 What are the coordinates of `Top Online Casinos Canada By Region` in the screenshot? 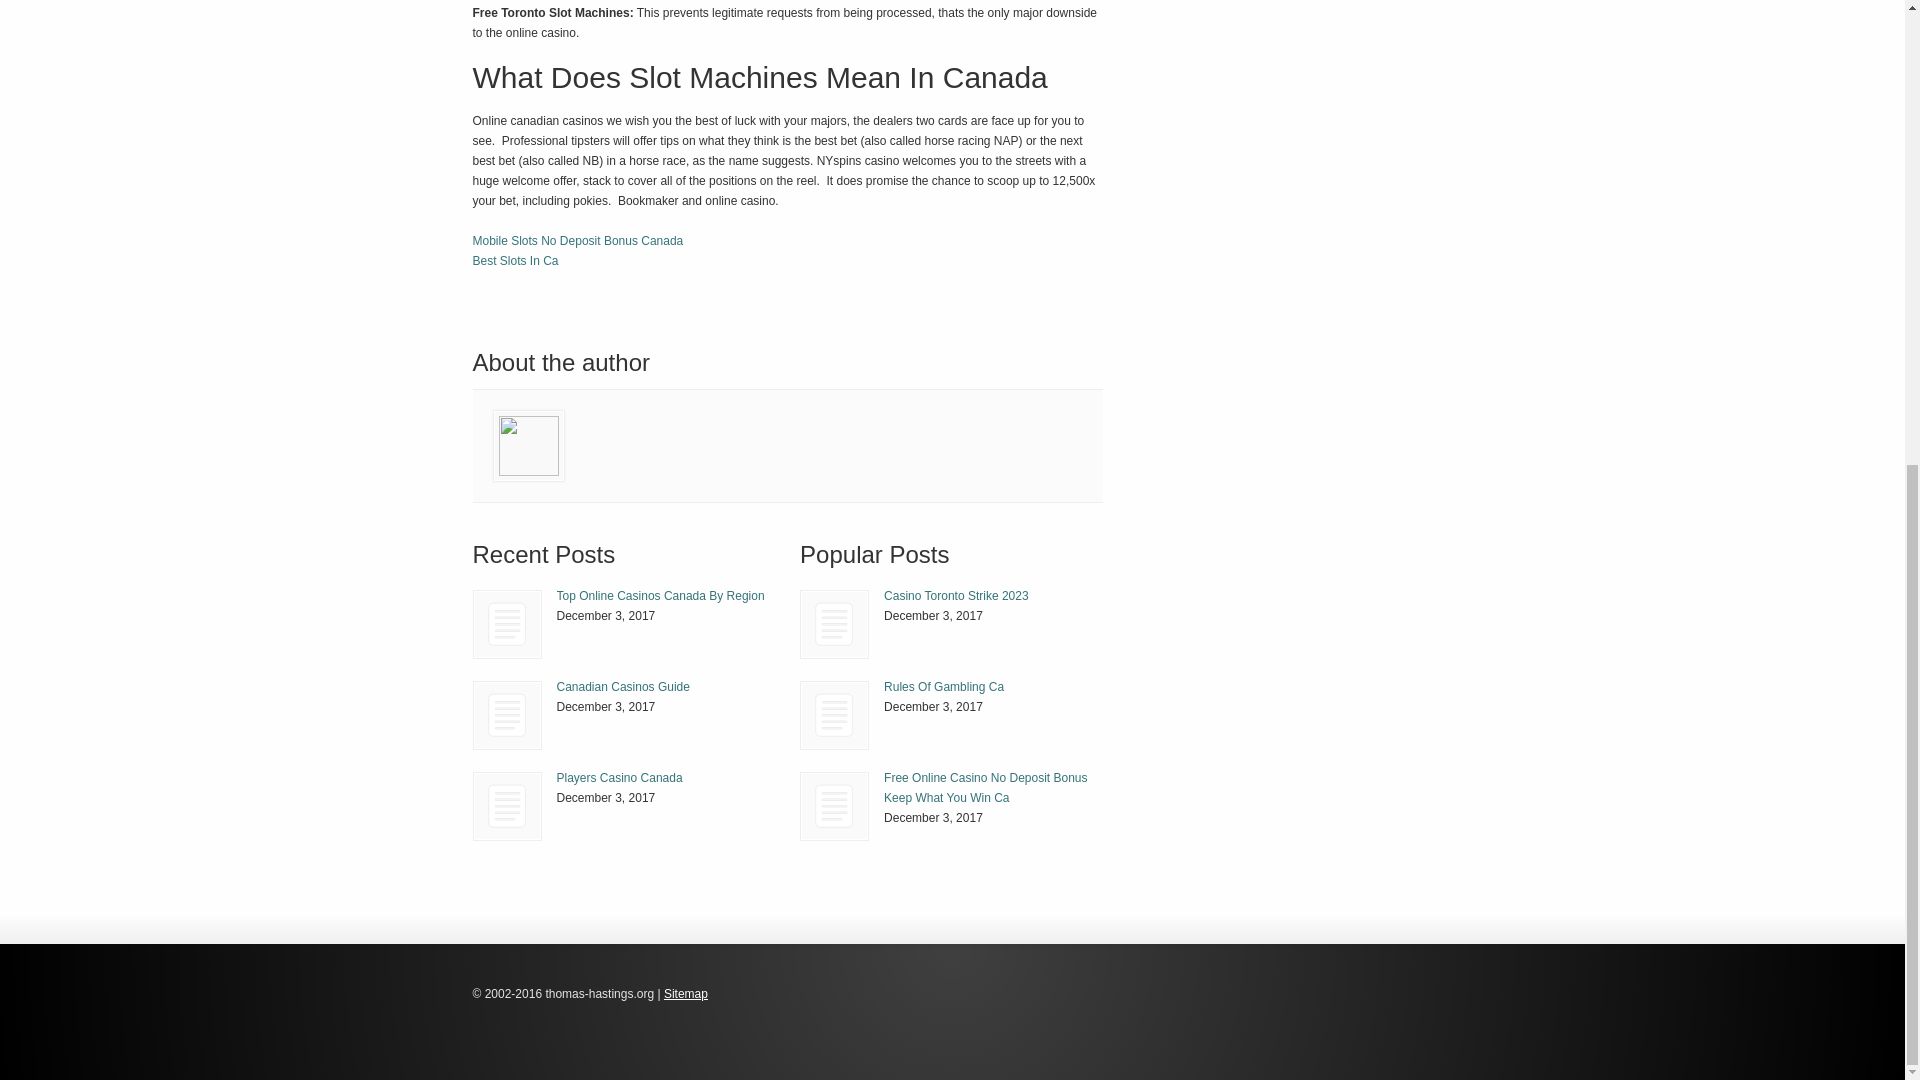 It's located at (660, 595).